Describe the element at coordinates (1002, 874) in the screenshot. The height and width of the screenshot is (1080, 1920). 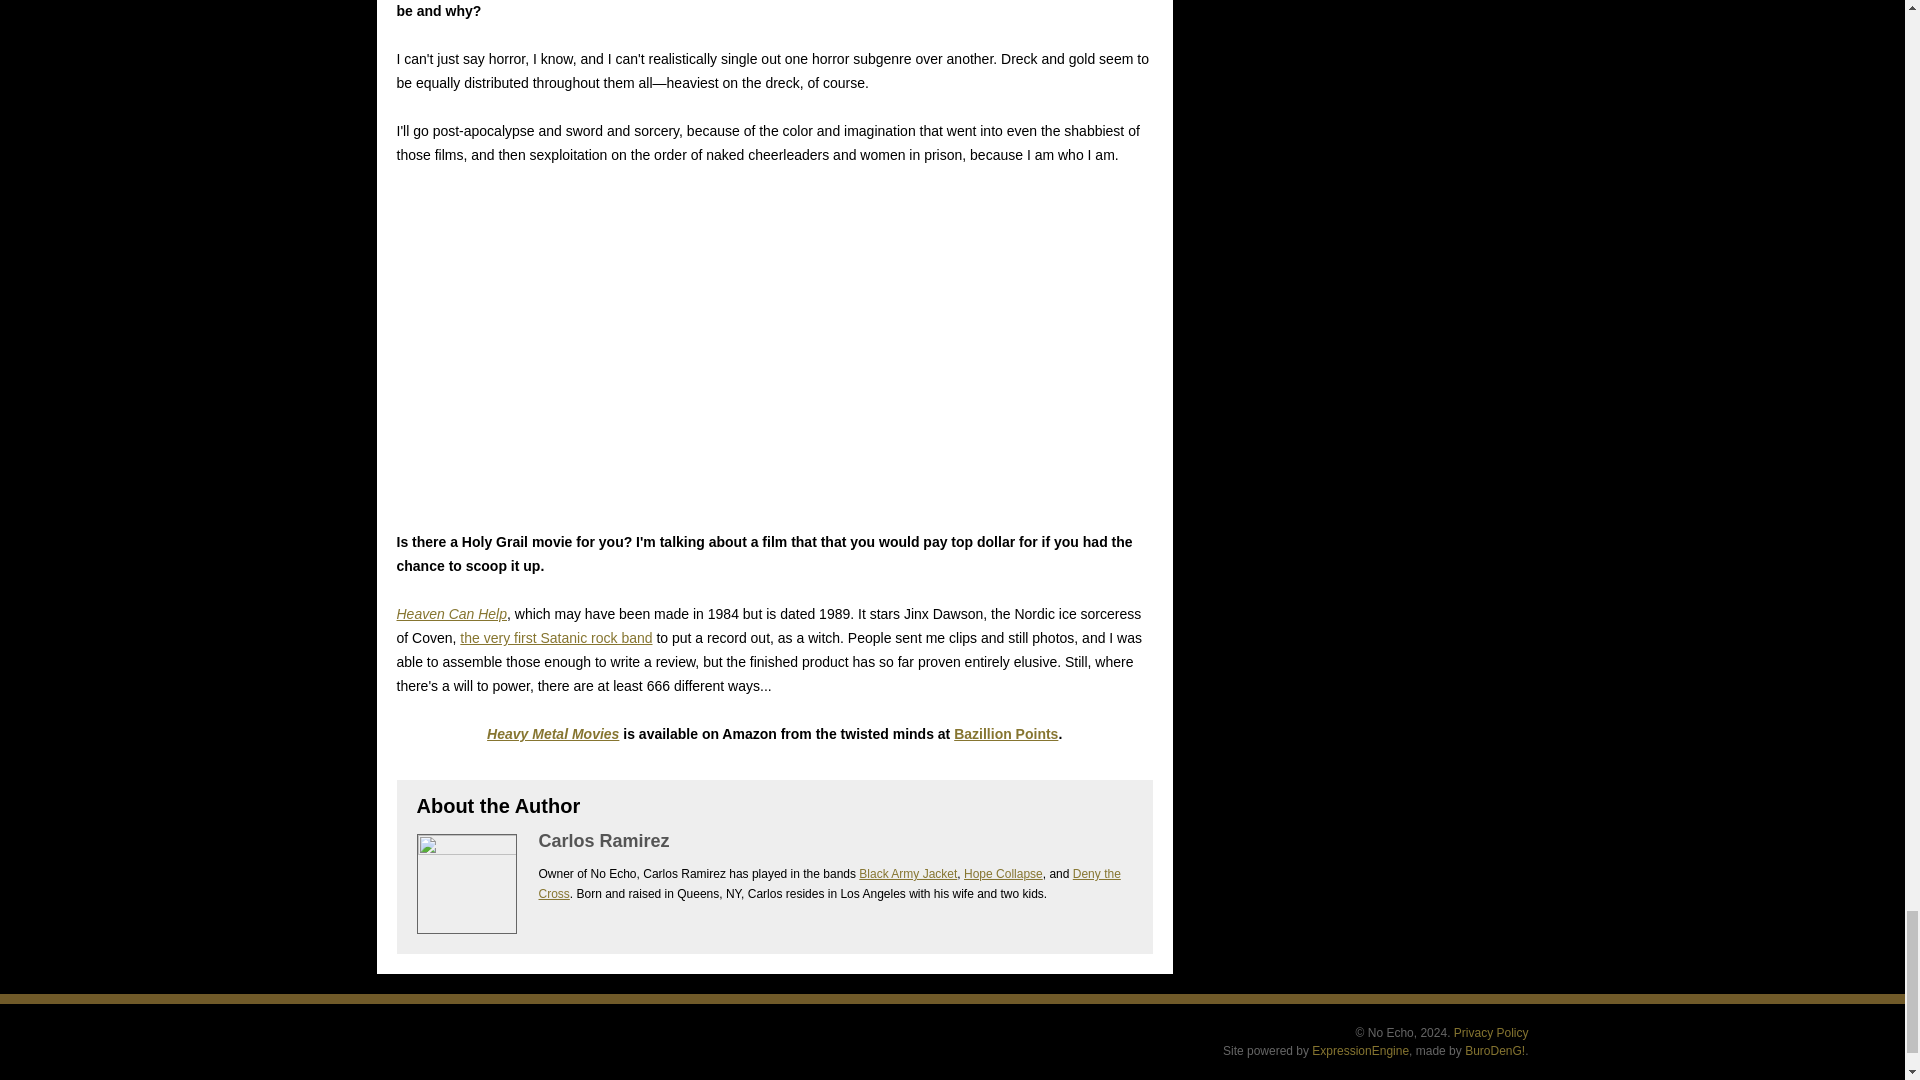
I see `Hope Collapse` at that location.